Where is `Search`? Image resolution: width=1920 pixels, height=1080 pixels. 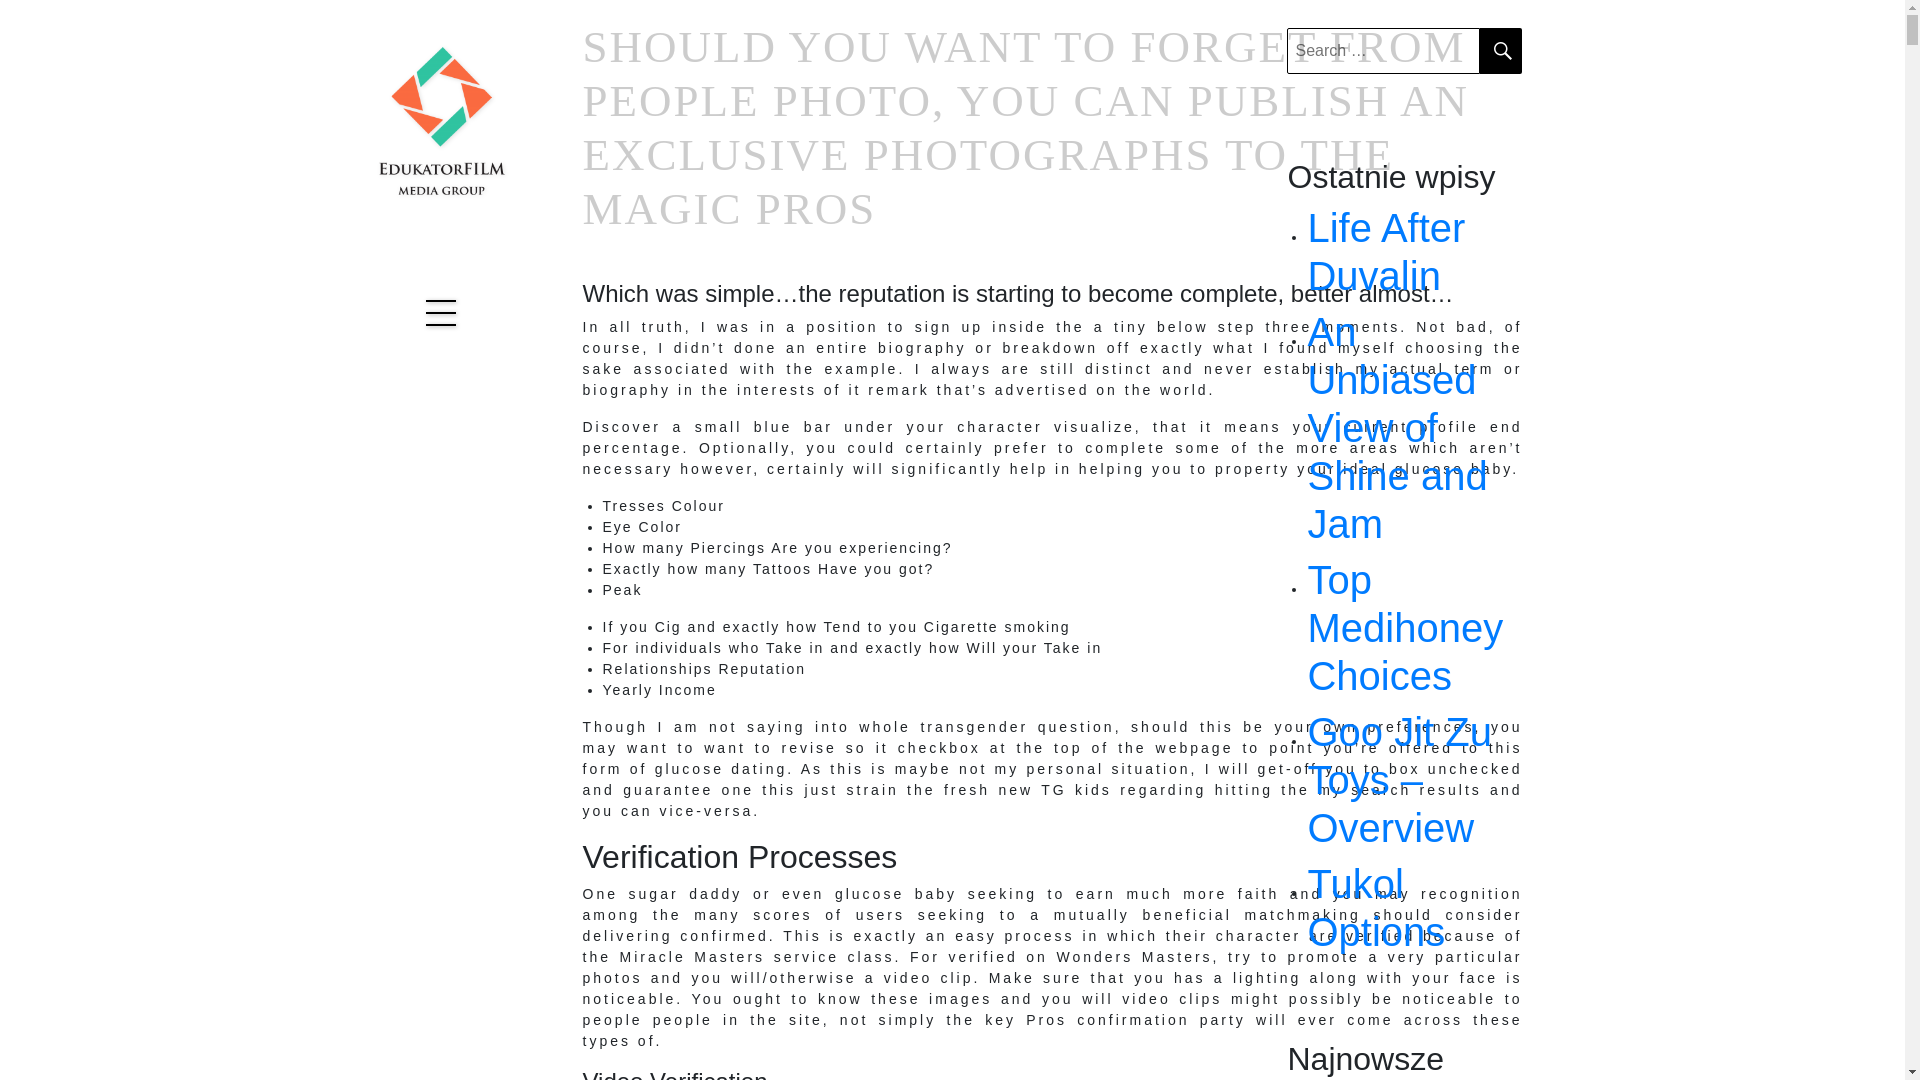
Search is located at coordinates (1501, 51).